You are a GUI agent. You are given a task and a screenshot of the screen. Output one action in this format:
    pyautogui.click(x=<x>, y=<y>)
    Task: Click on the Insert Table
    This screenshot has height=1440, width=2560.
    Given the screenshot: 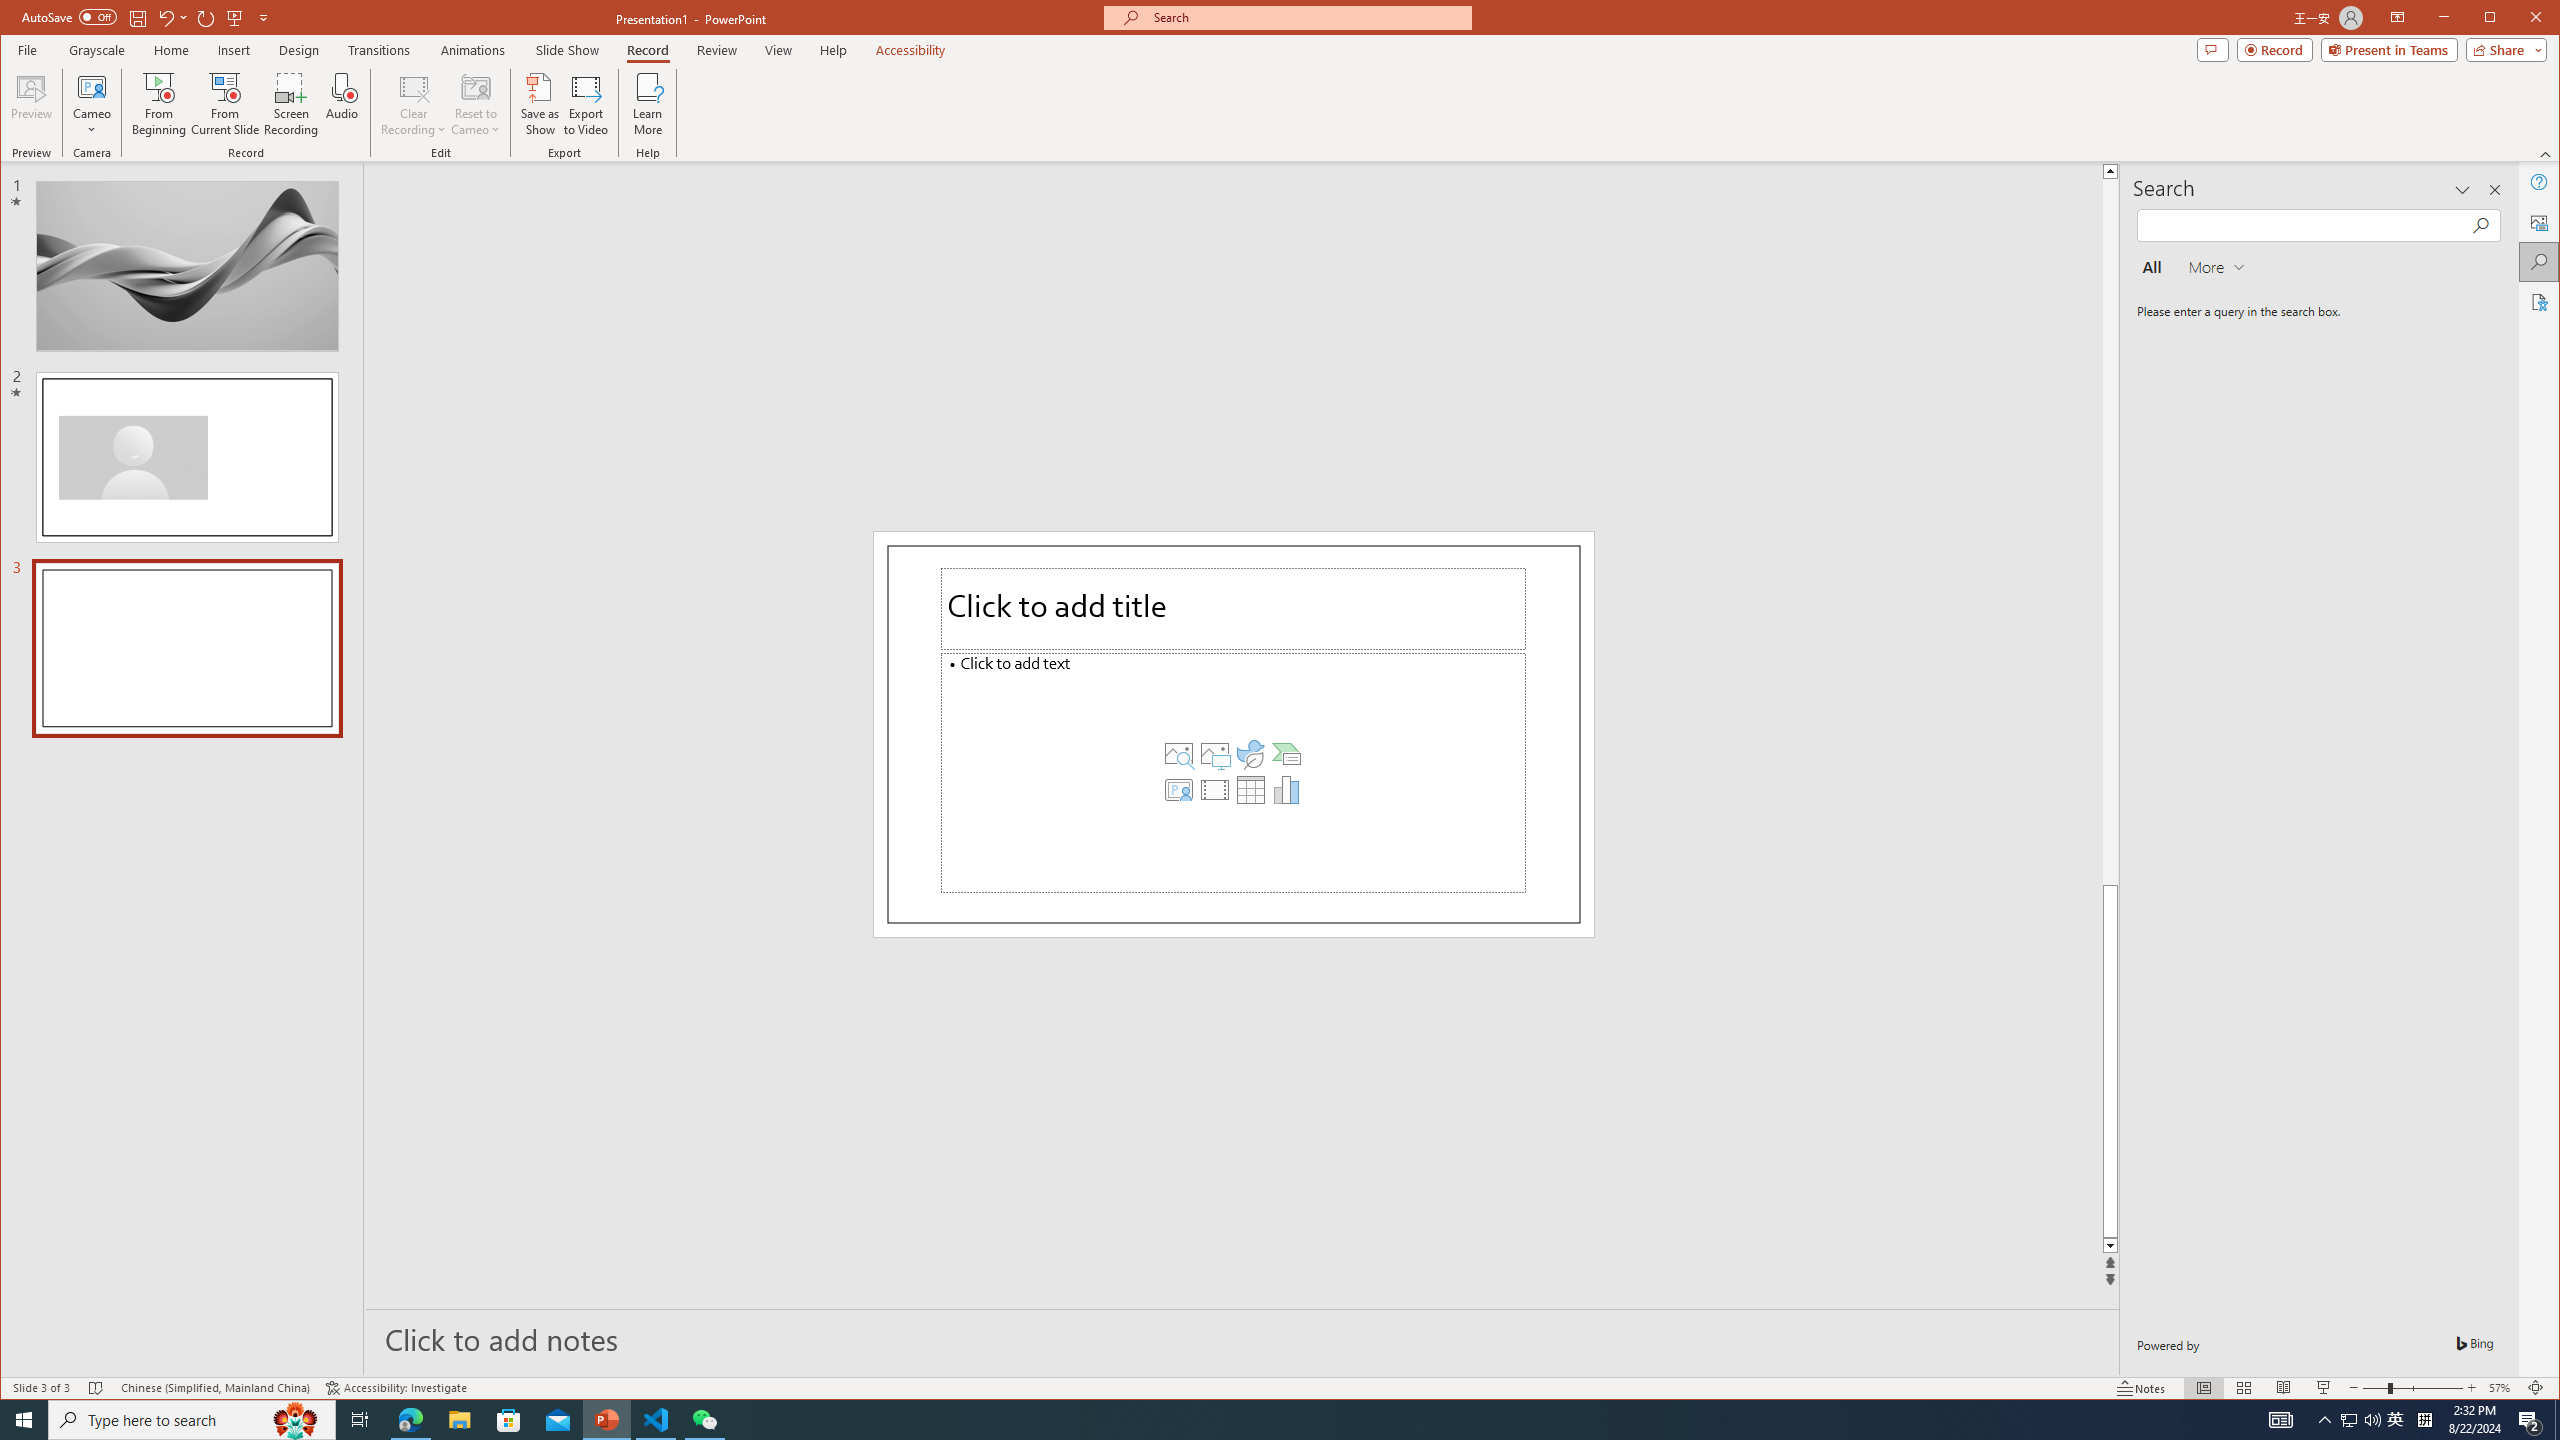 What is the action you would take?
    pyautogui.click(x=1250, y=790)
    